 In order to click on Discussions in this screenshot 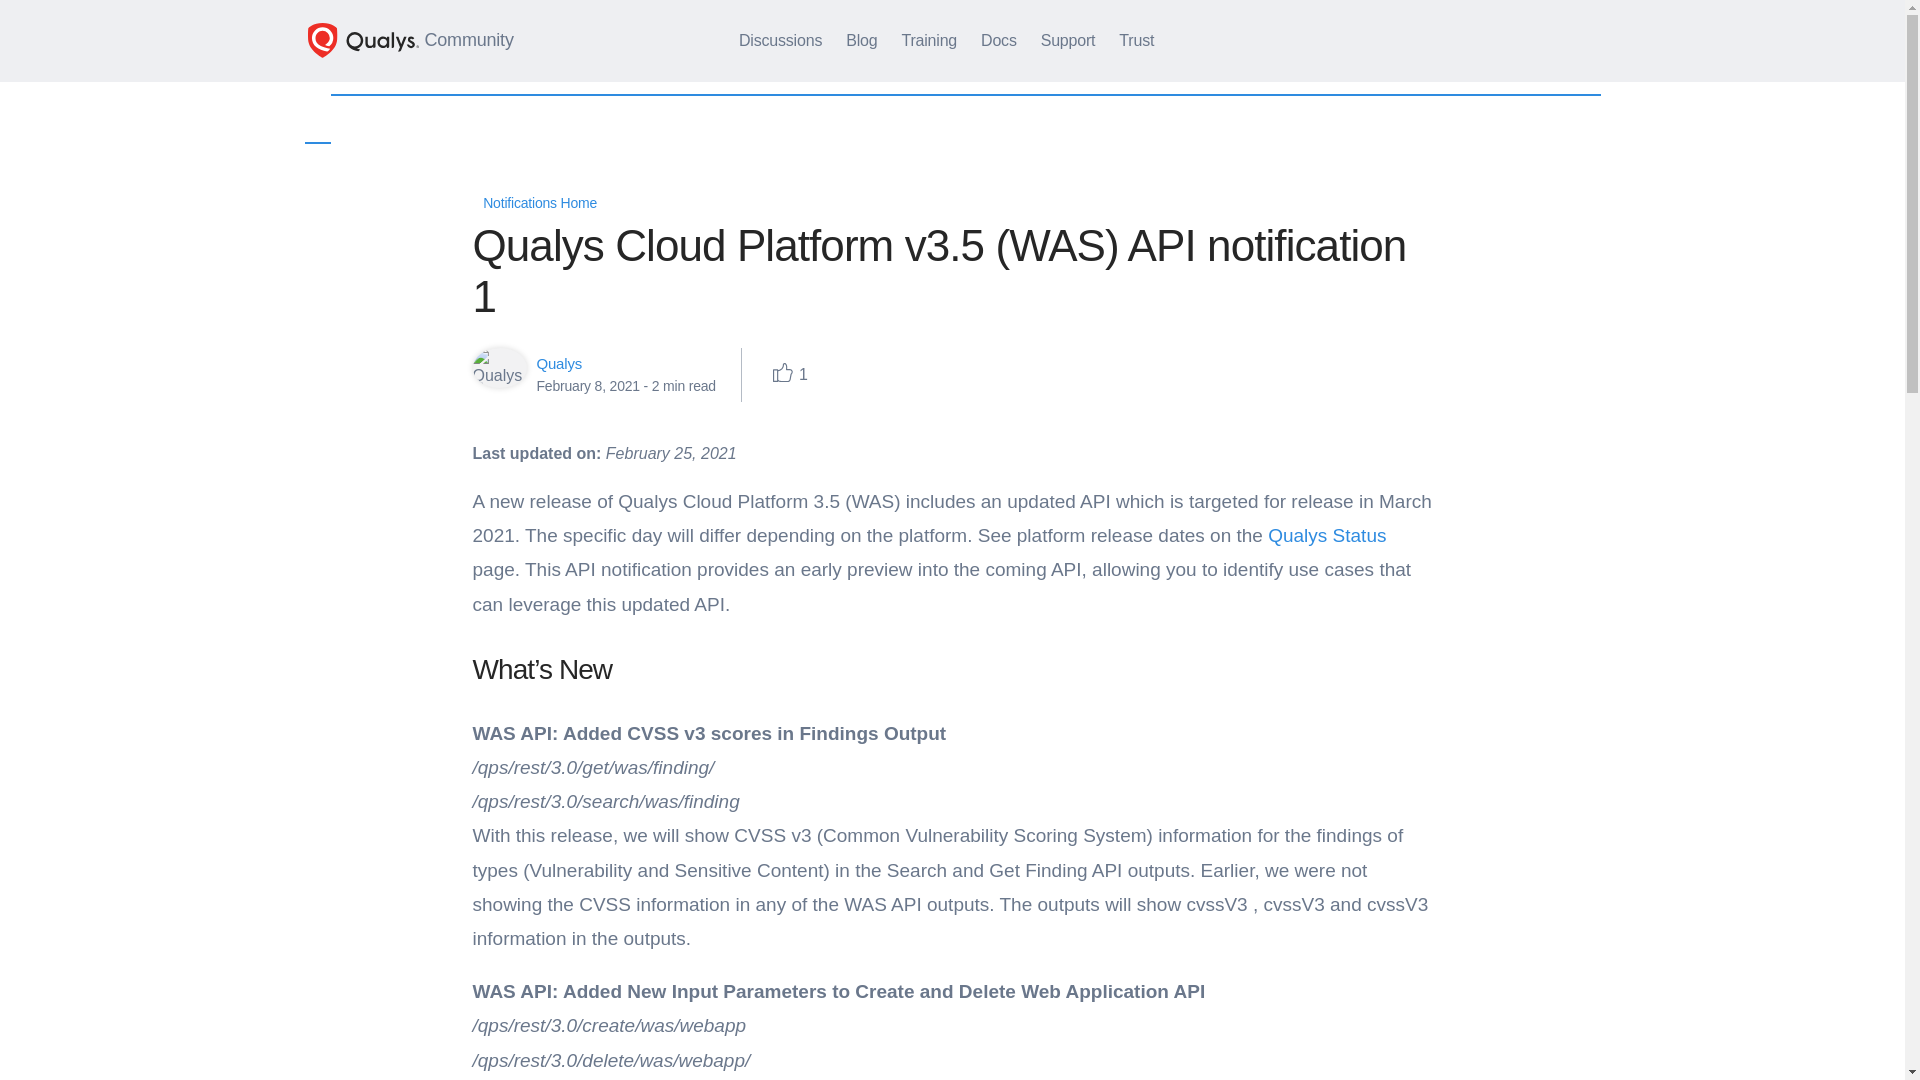, I will do `click(780, 40)`.